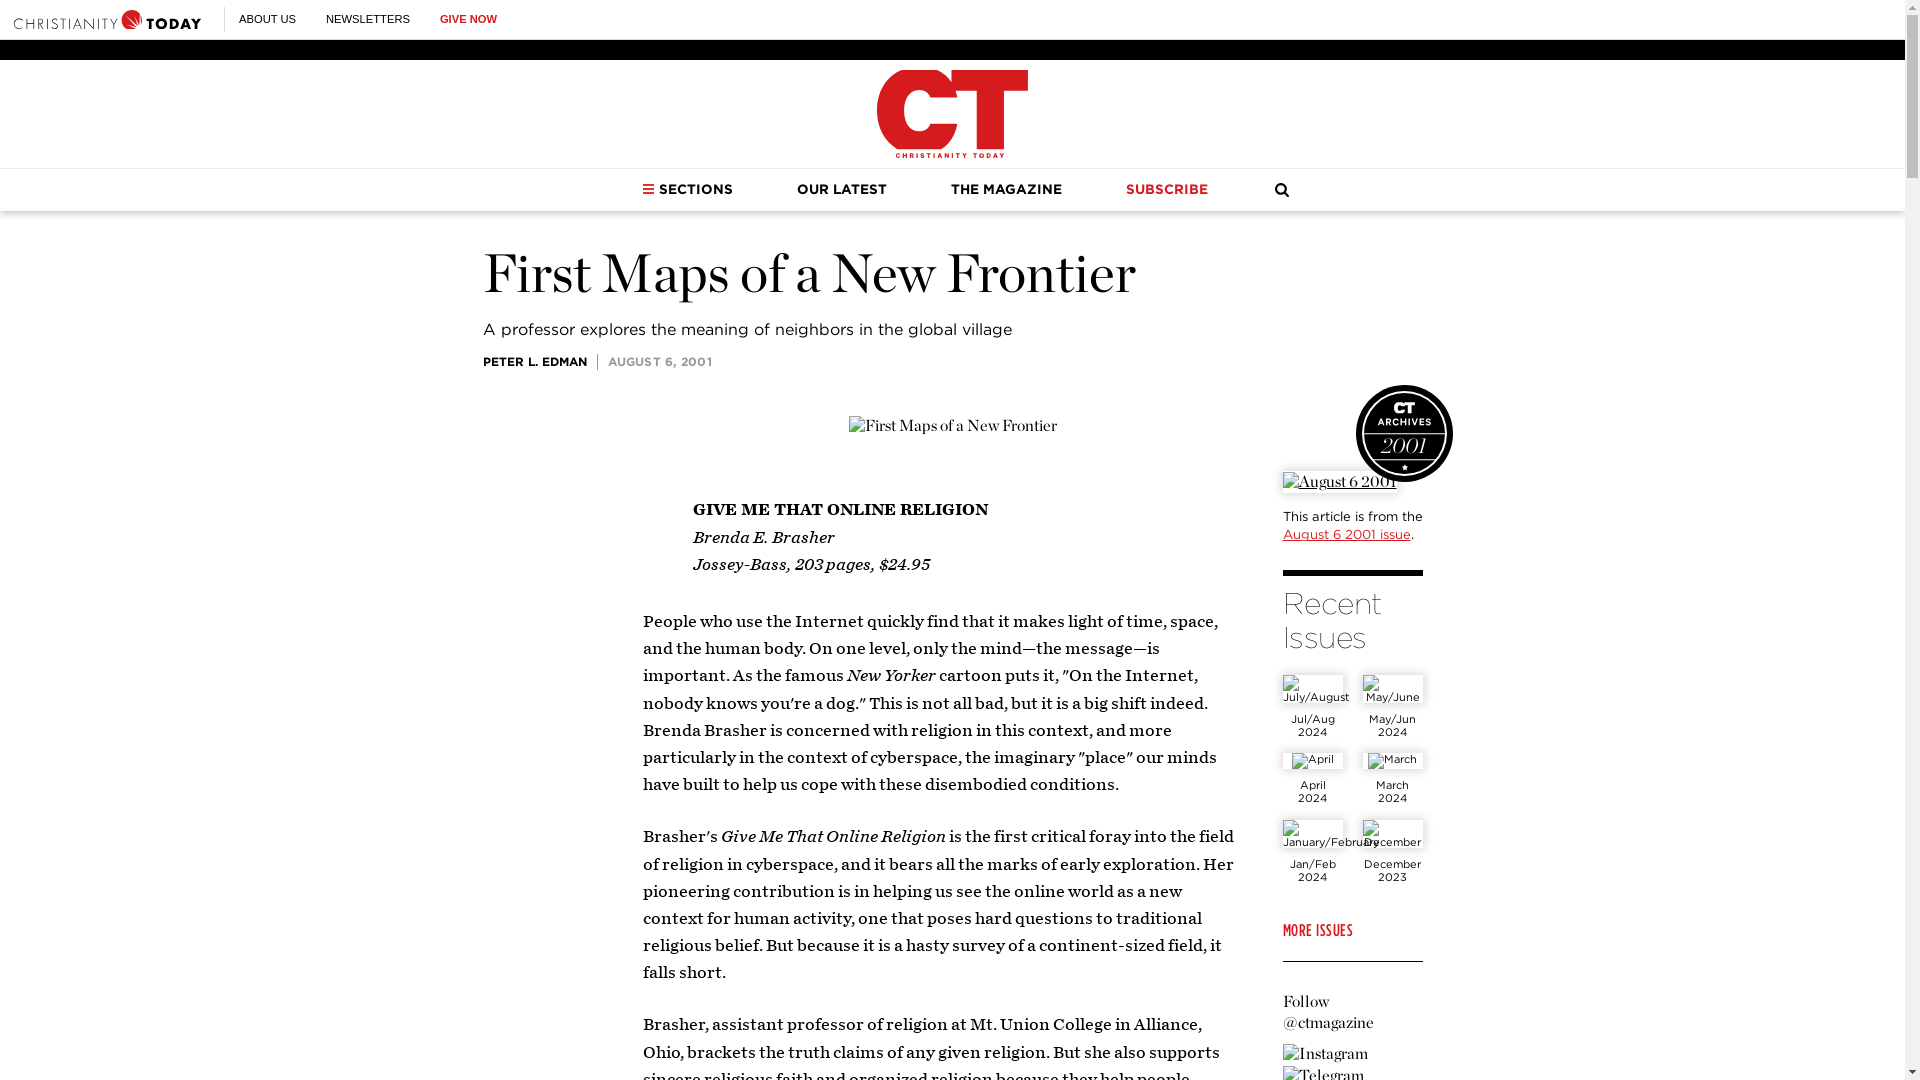 The height and width of the screenshot is (1080, 1920). Describe the element at coordinates (368, 19) in the screenshot. I see `NEWSLETTERS` at that location.